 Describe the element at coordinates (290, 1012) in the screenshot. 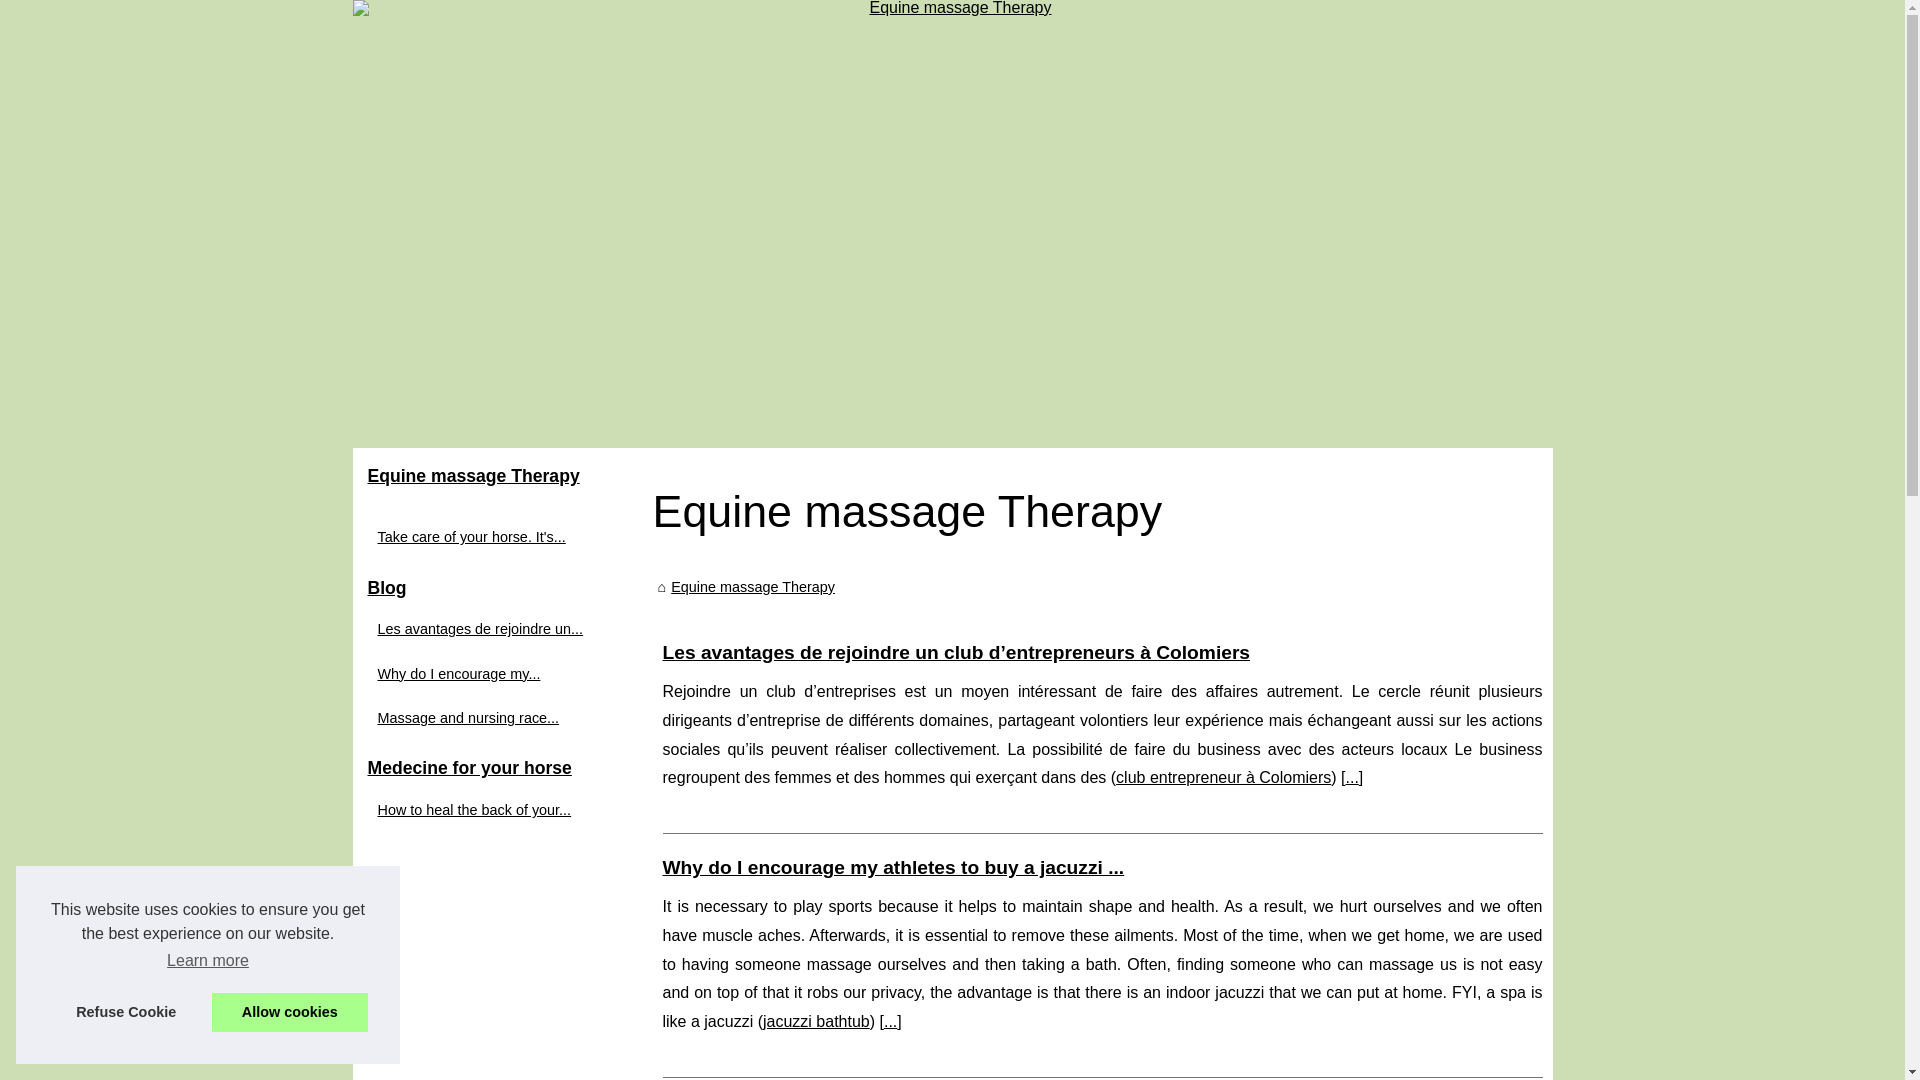

I see `Allow cookies` at that location.